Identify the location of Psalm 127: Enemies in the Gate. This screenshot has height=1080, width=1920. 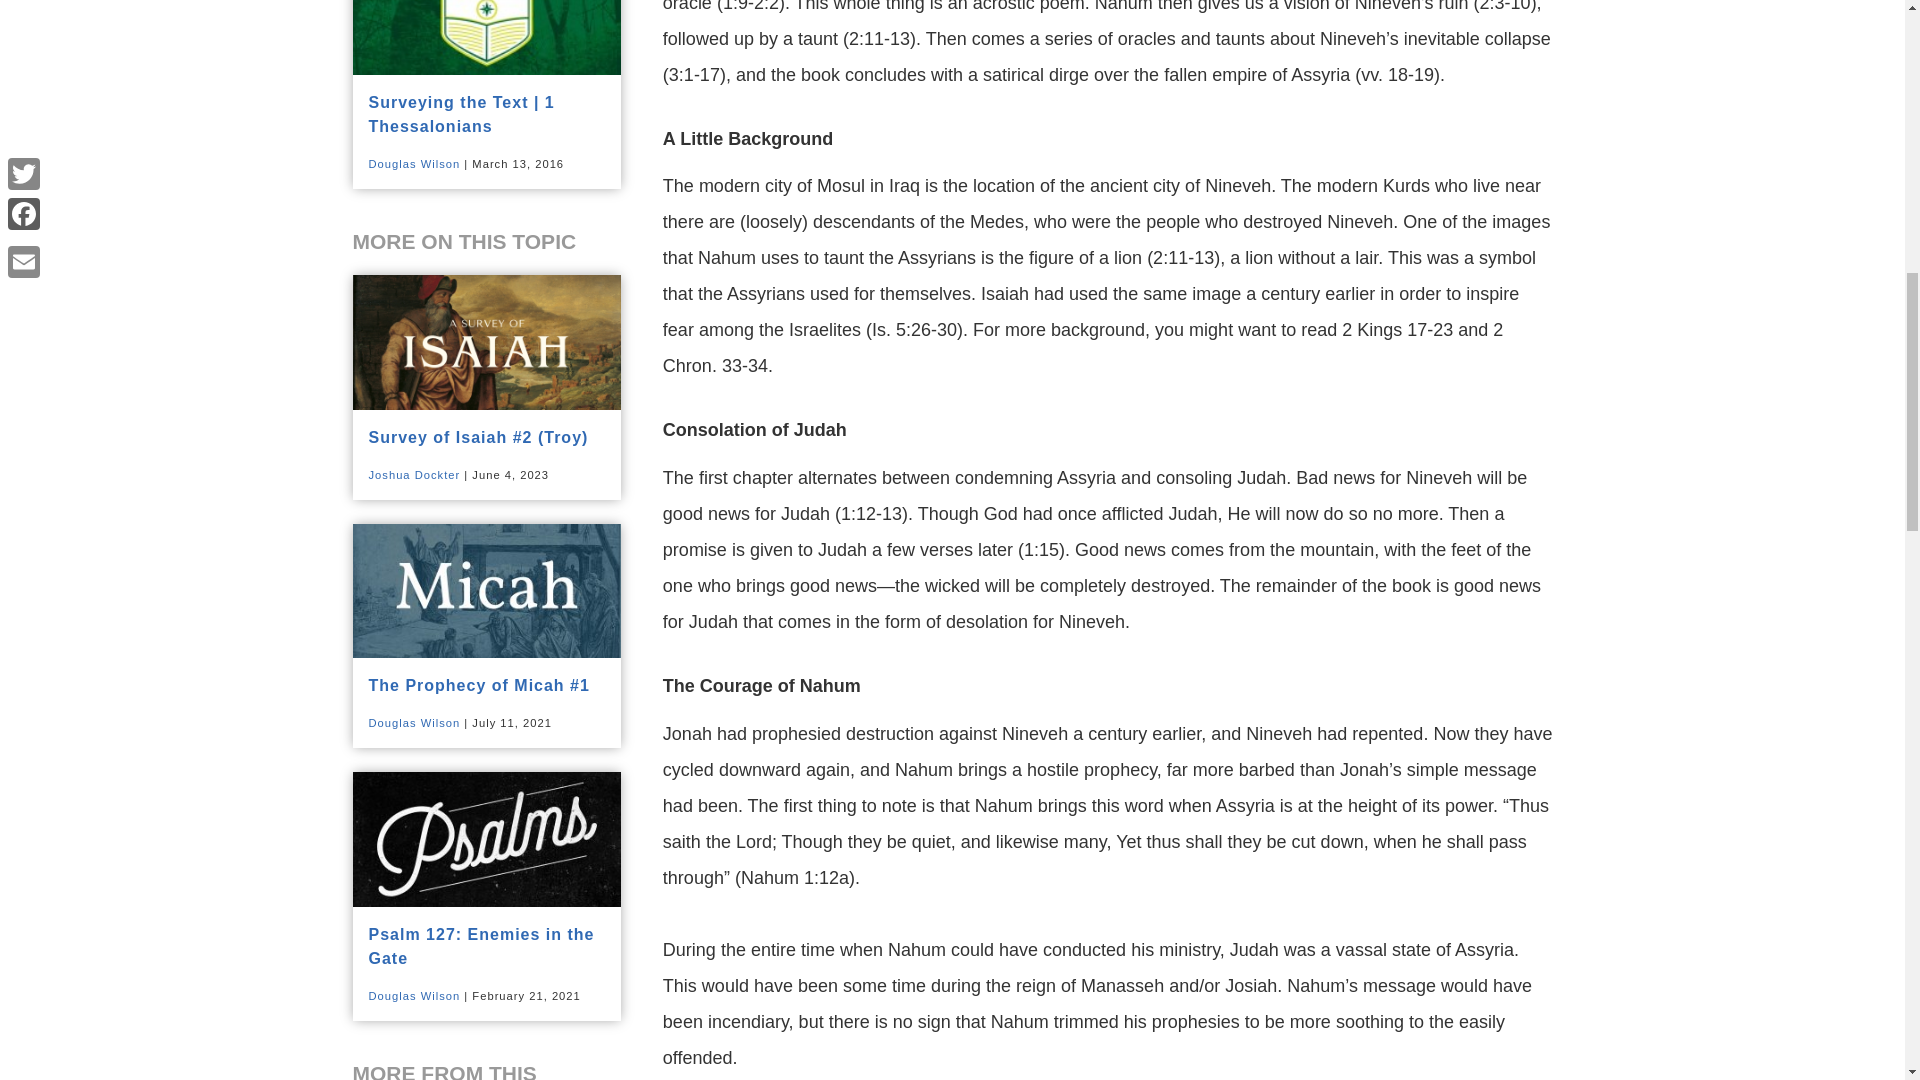
(480, 946).